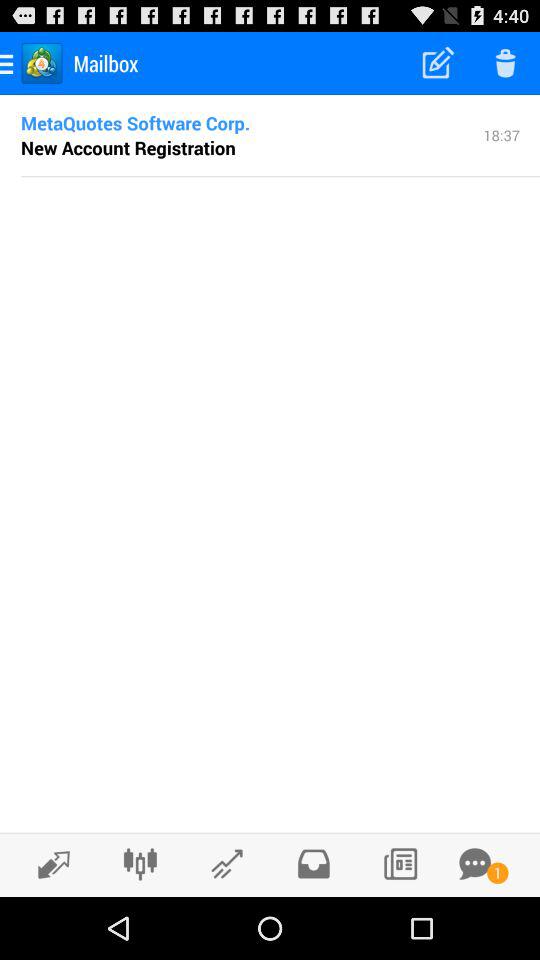 The image size is (540, 960). Describe the element at coordinates (136, 122) in the screenshot. I see `jump until metaquotes software corp. icon` at that location.